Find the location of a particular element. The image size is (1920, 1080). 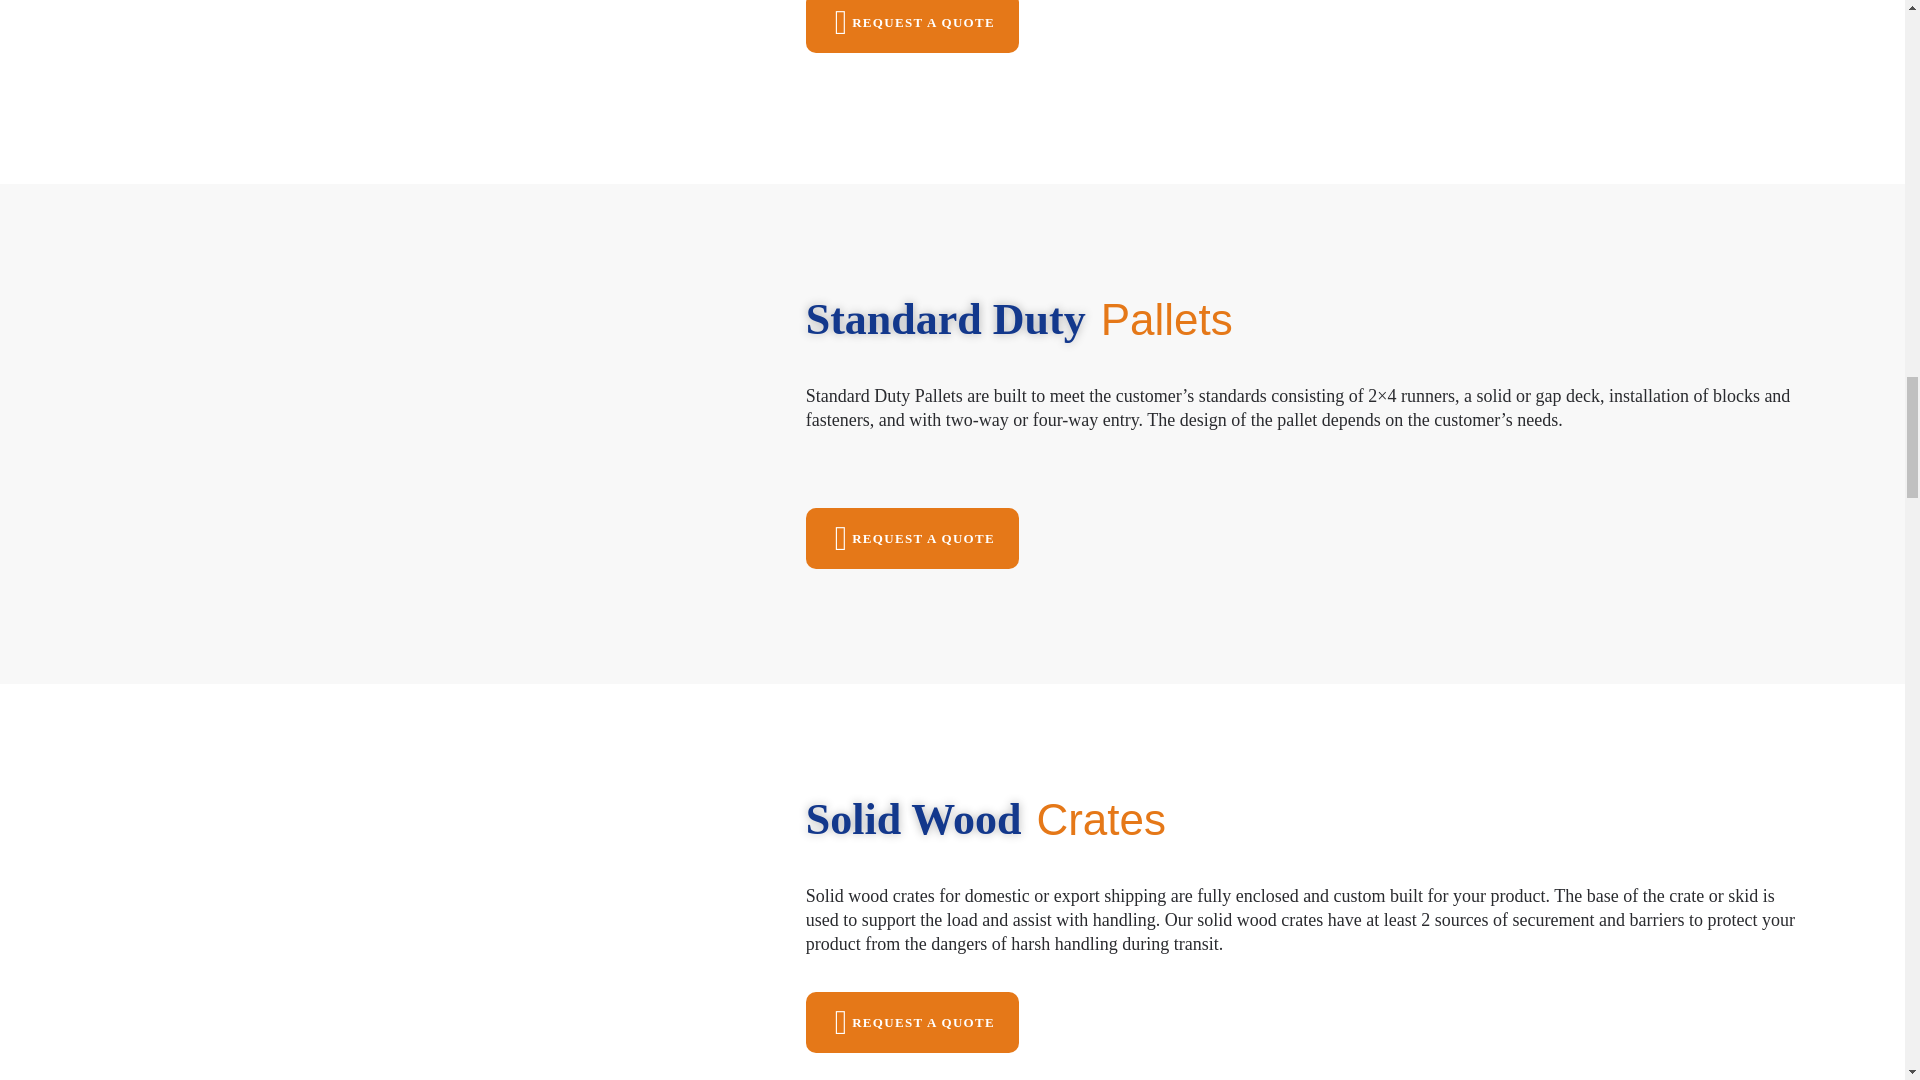

REQUEST A QUOTE is located at coordinates (912, 1022).